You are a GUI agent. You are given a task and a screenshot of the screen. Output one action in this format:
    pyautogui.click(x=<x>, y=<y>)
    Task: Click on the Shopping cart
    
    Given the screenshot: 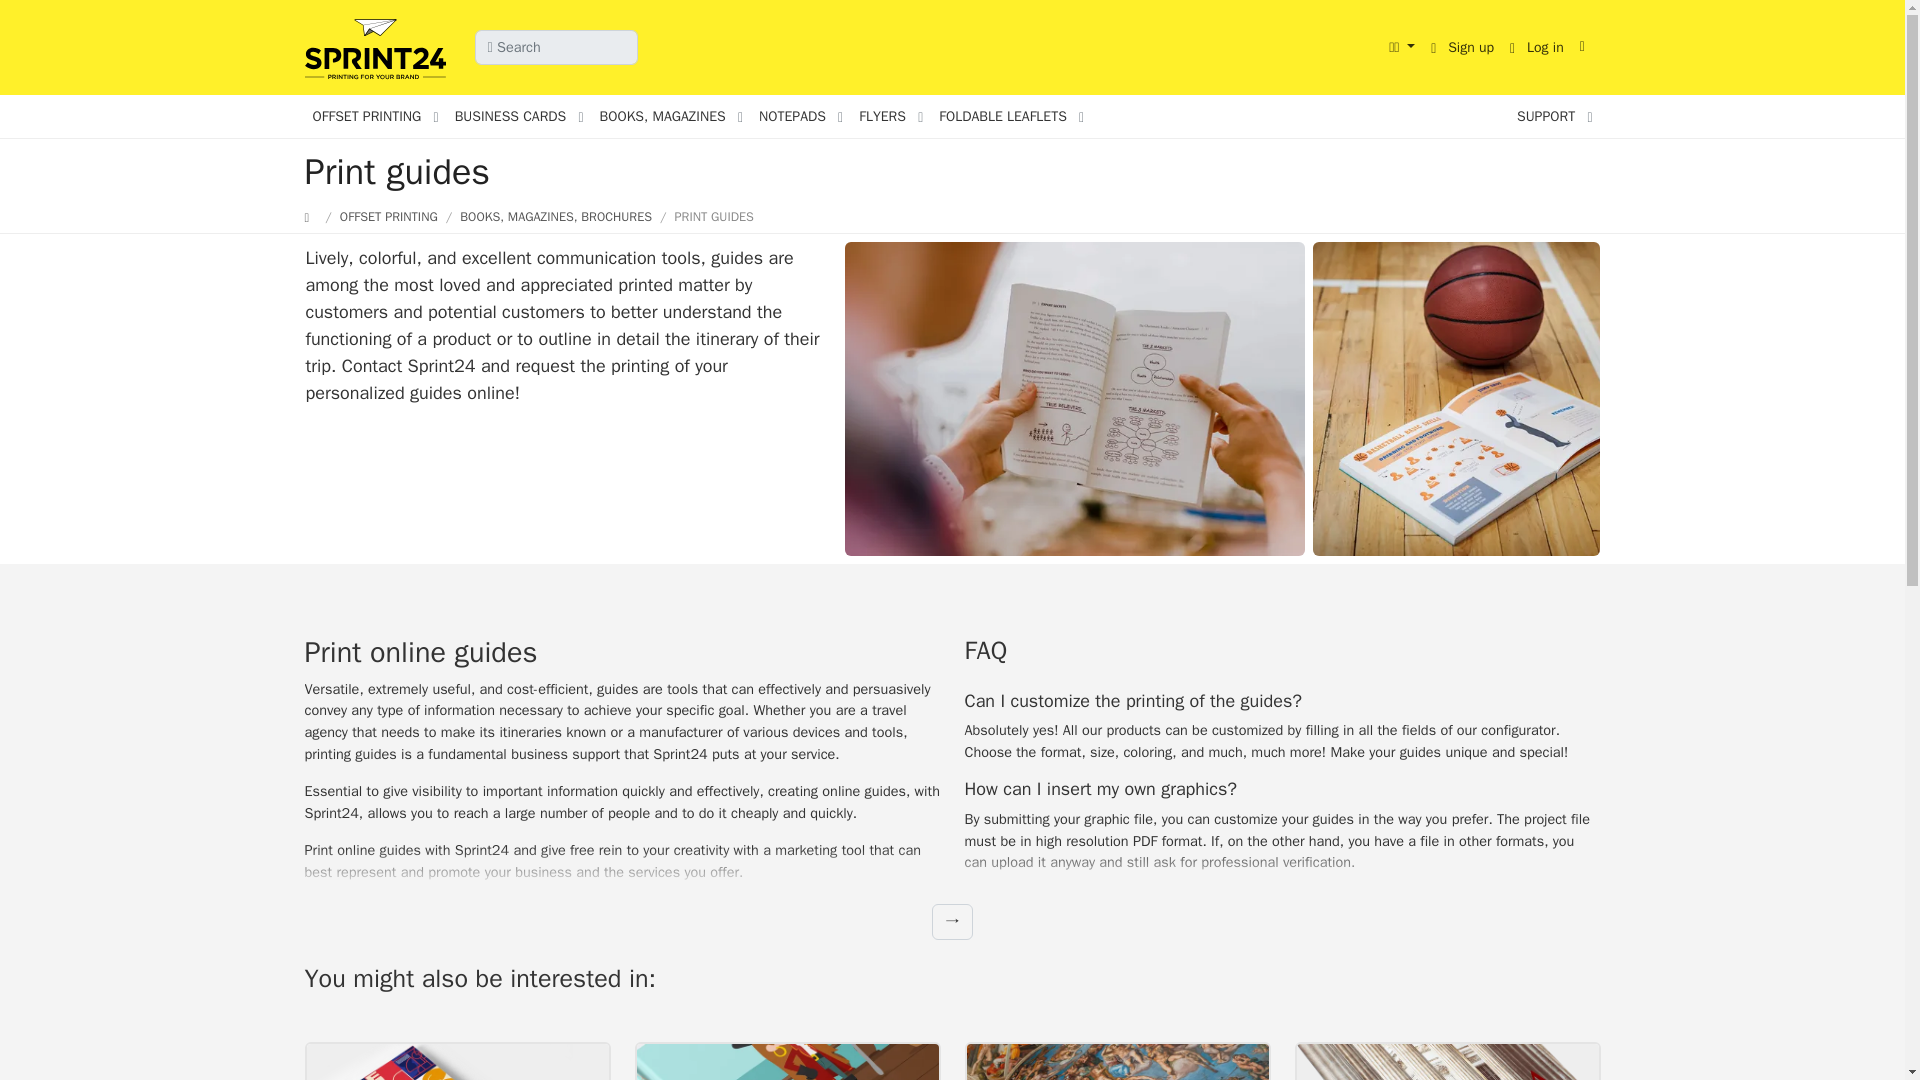 What is the action you would take?
    pyautogui.click(x=1586, y=46)
    